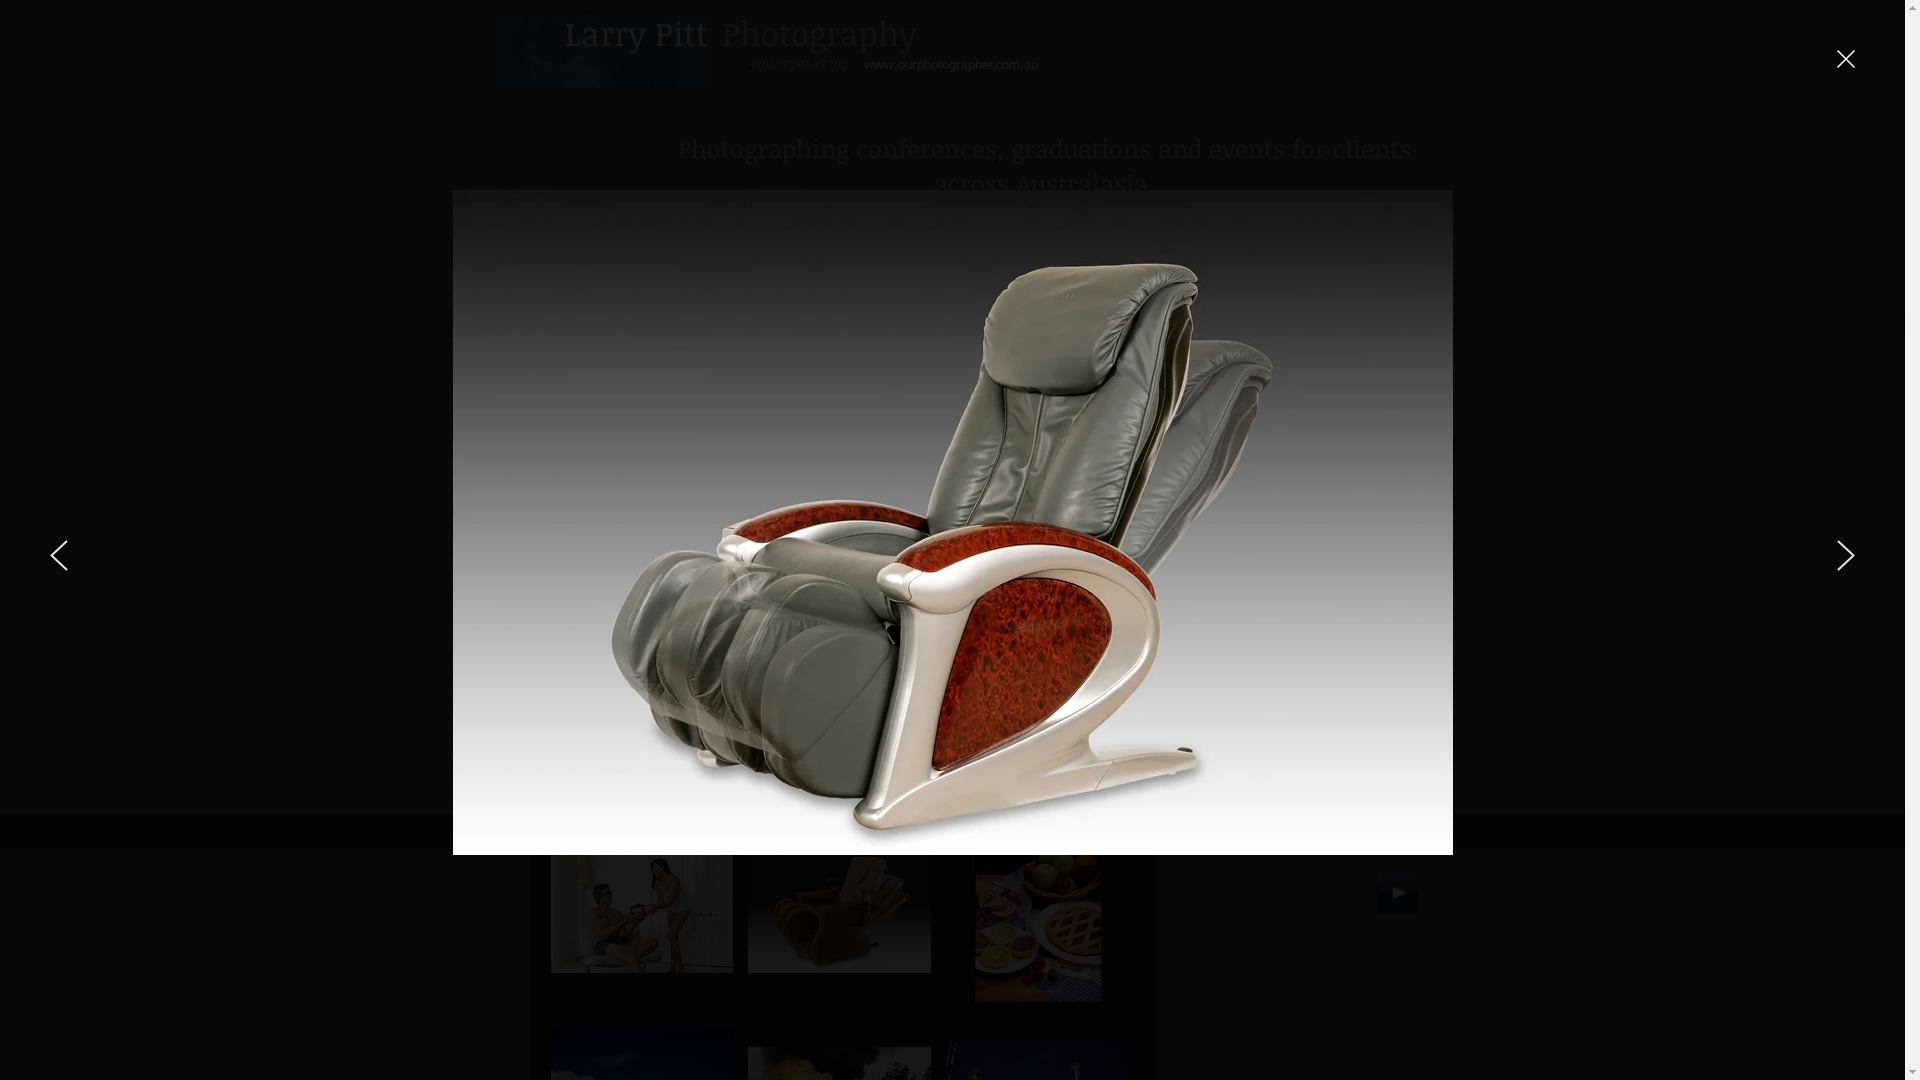 The height and width of the screenshot is (1080, 1920). What do you see at coordinates (1218, 246) in the screenshot?
I see `Portfolio Menu` at bounding box center [1218, 246].